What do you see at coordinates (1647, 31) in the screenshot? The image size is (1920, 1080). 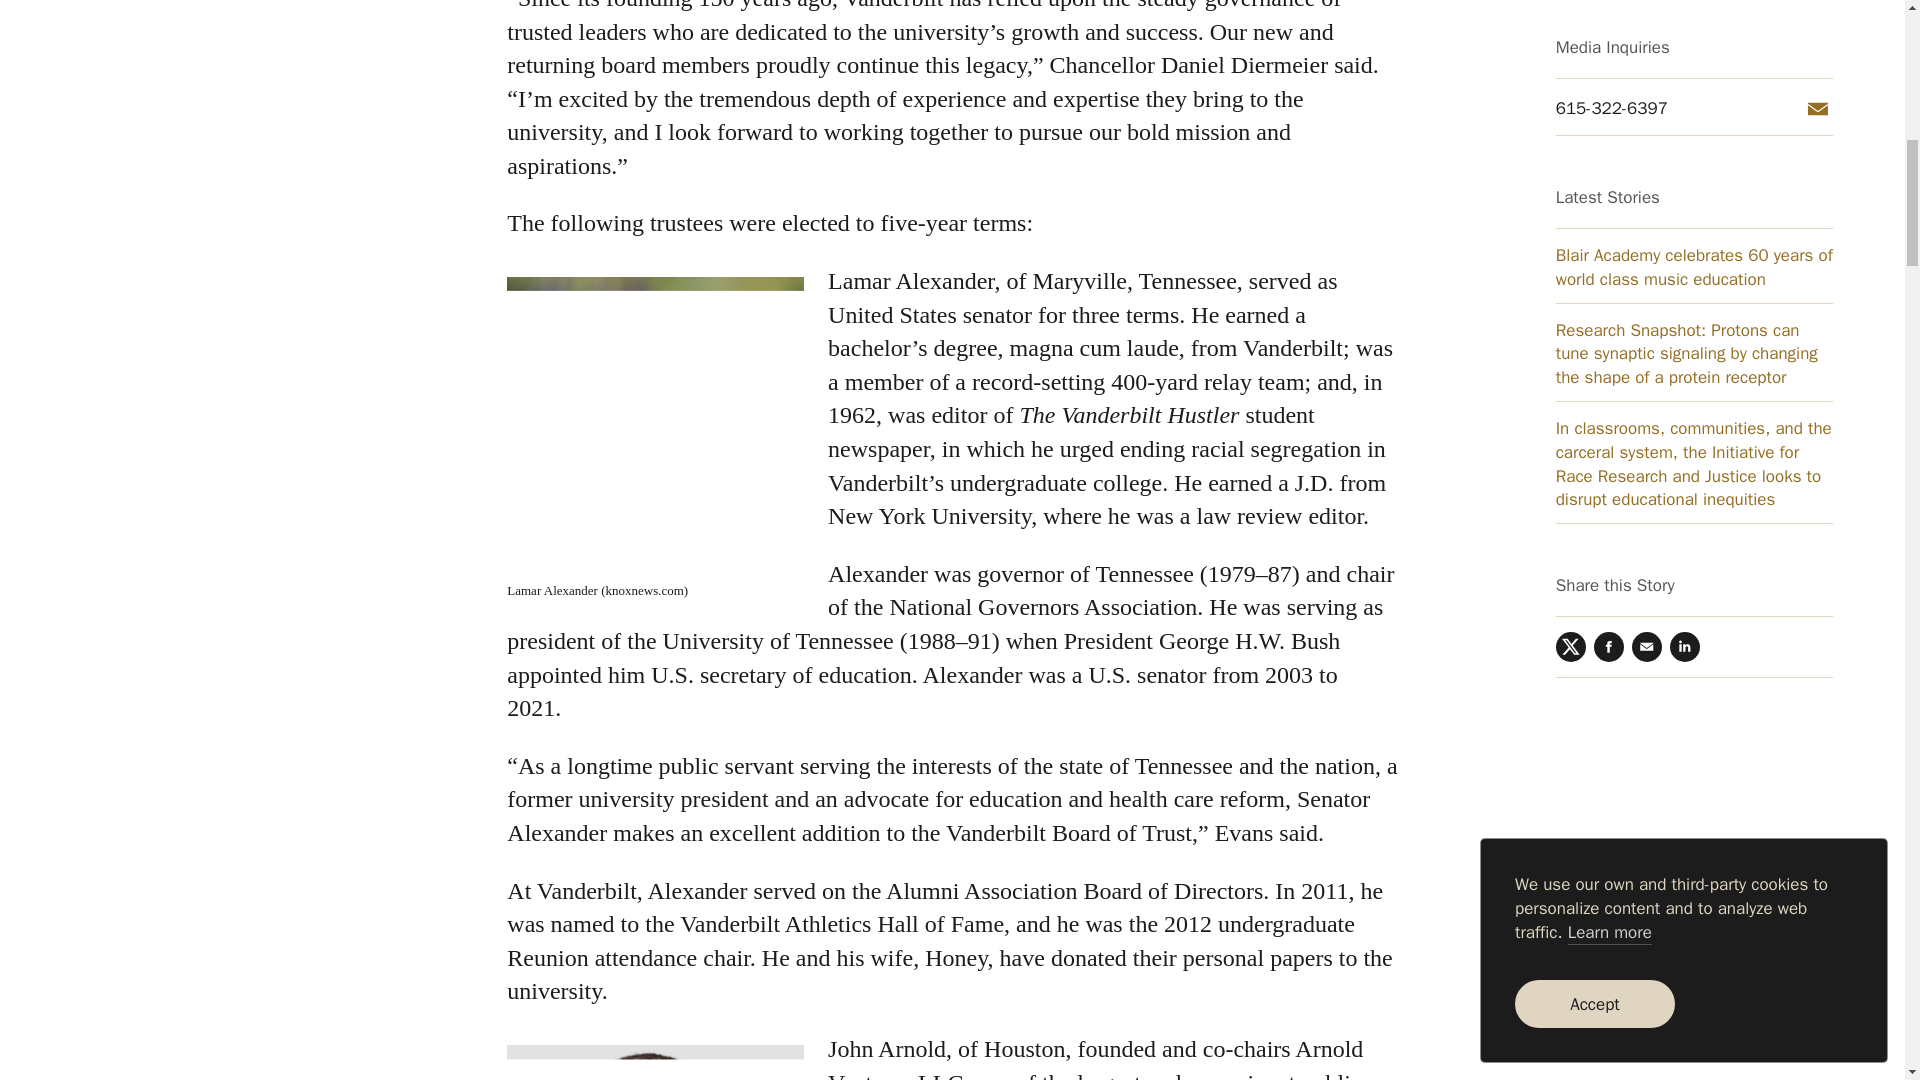 I see `Email` at bounding box center [1647, 31].